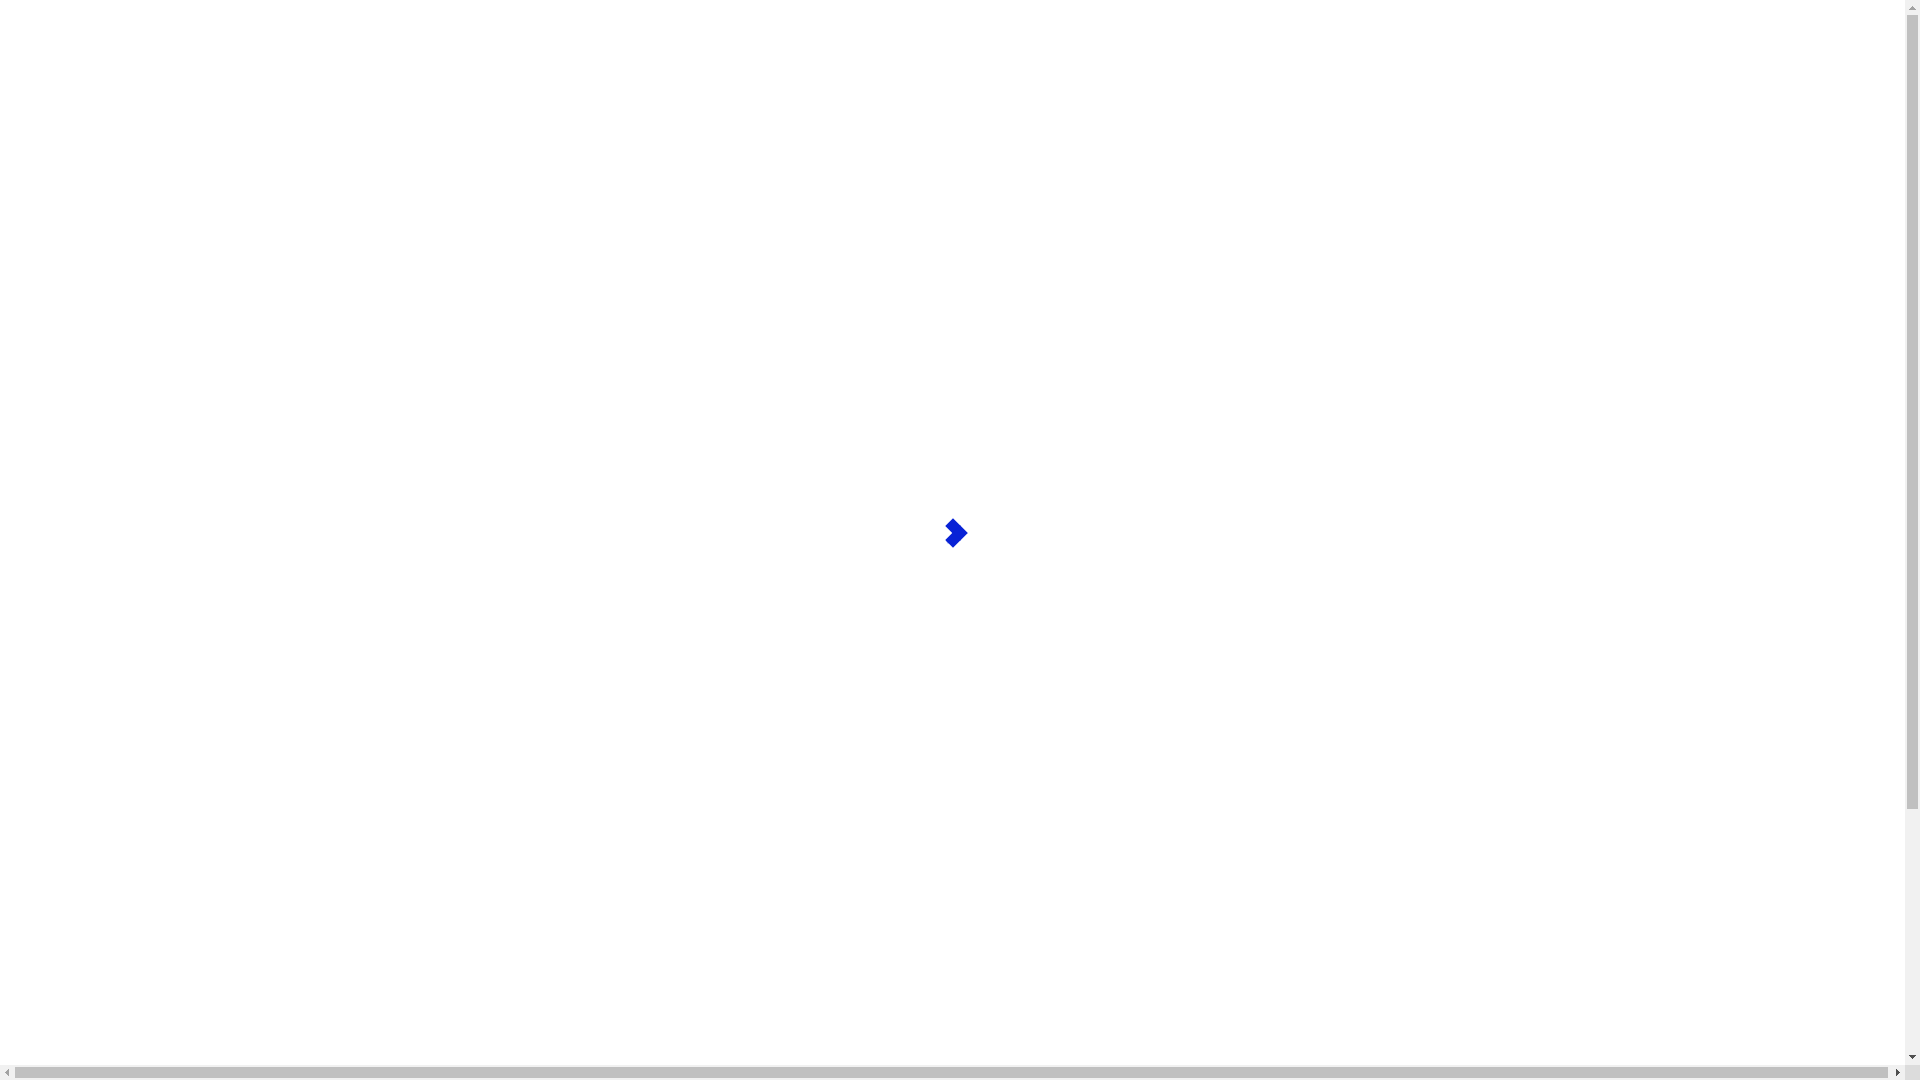 The width and height of the screenshot is (1920, 1080). I want to click on dove siamo, so click(84, 334).